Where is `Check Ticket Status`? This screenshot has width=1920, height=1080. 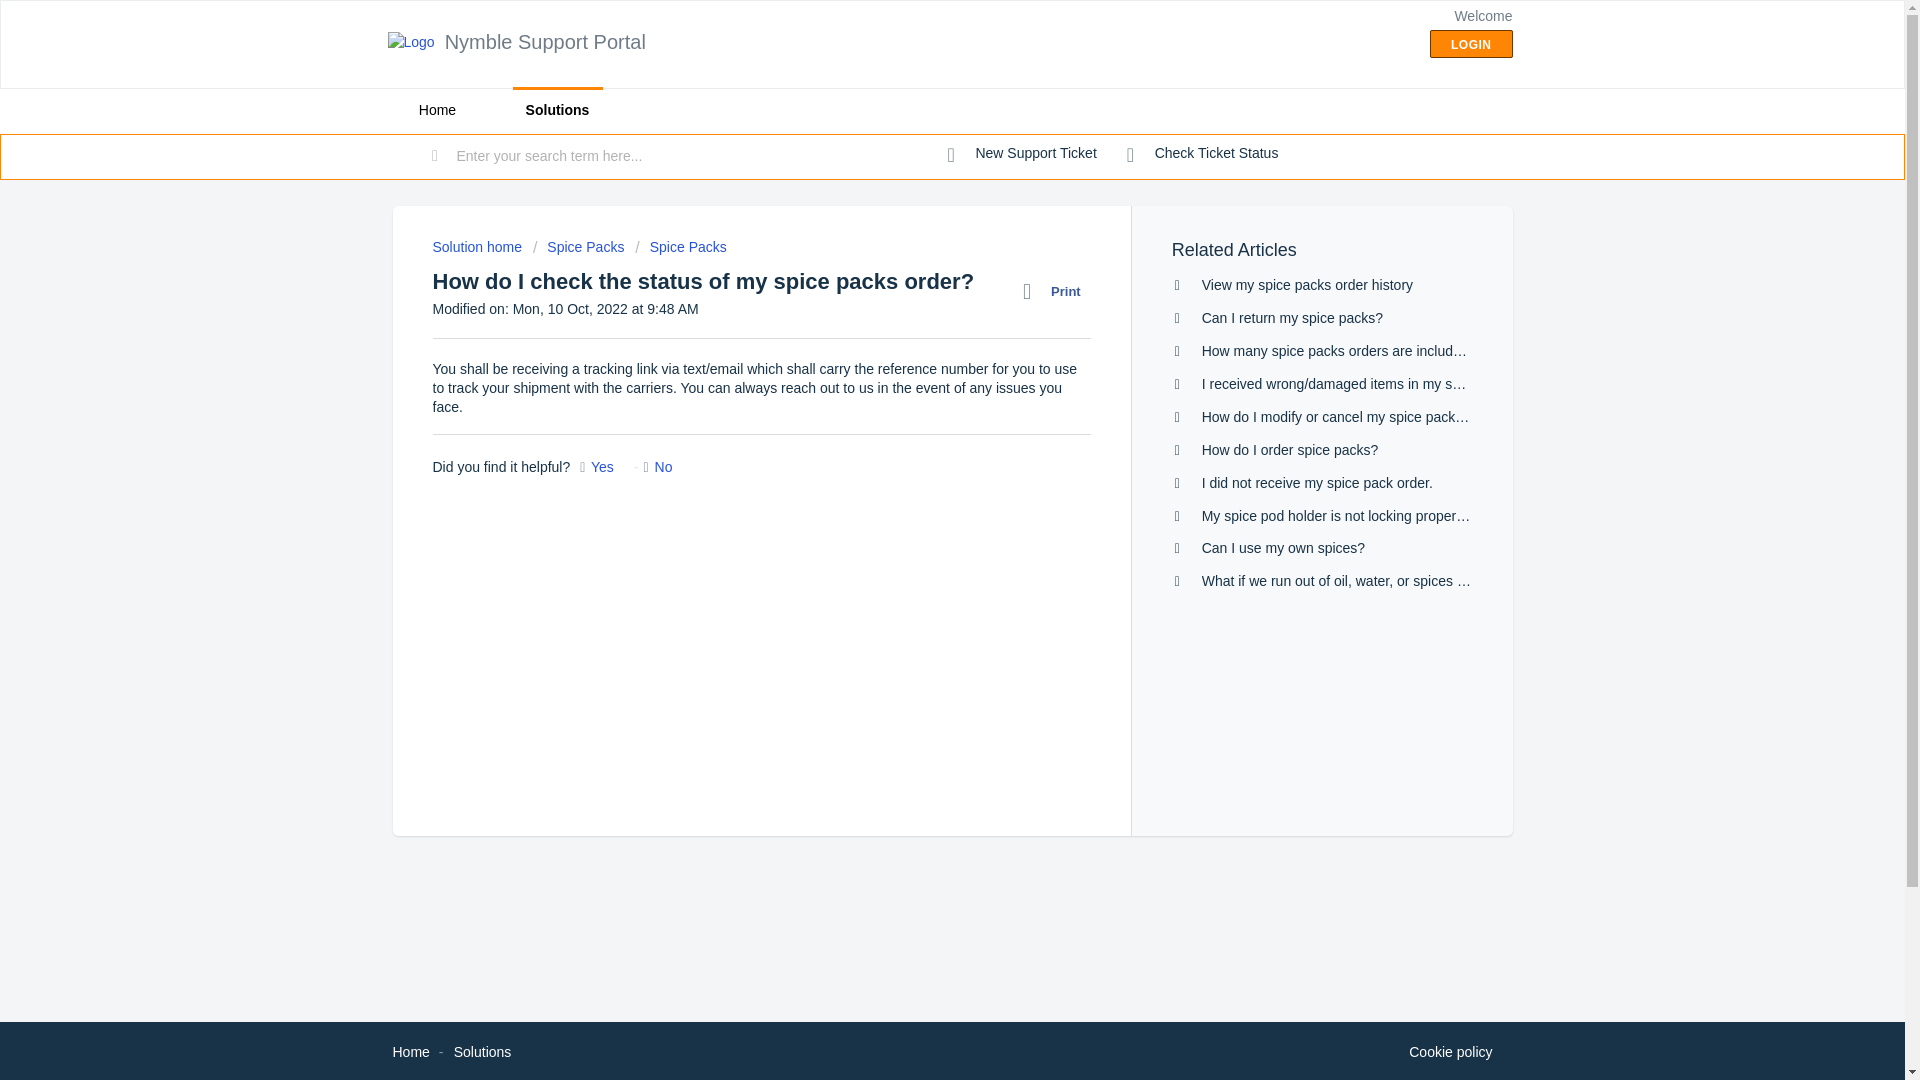
Check Ticket Status is located at coordinates (1202, 154).